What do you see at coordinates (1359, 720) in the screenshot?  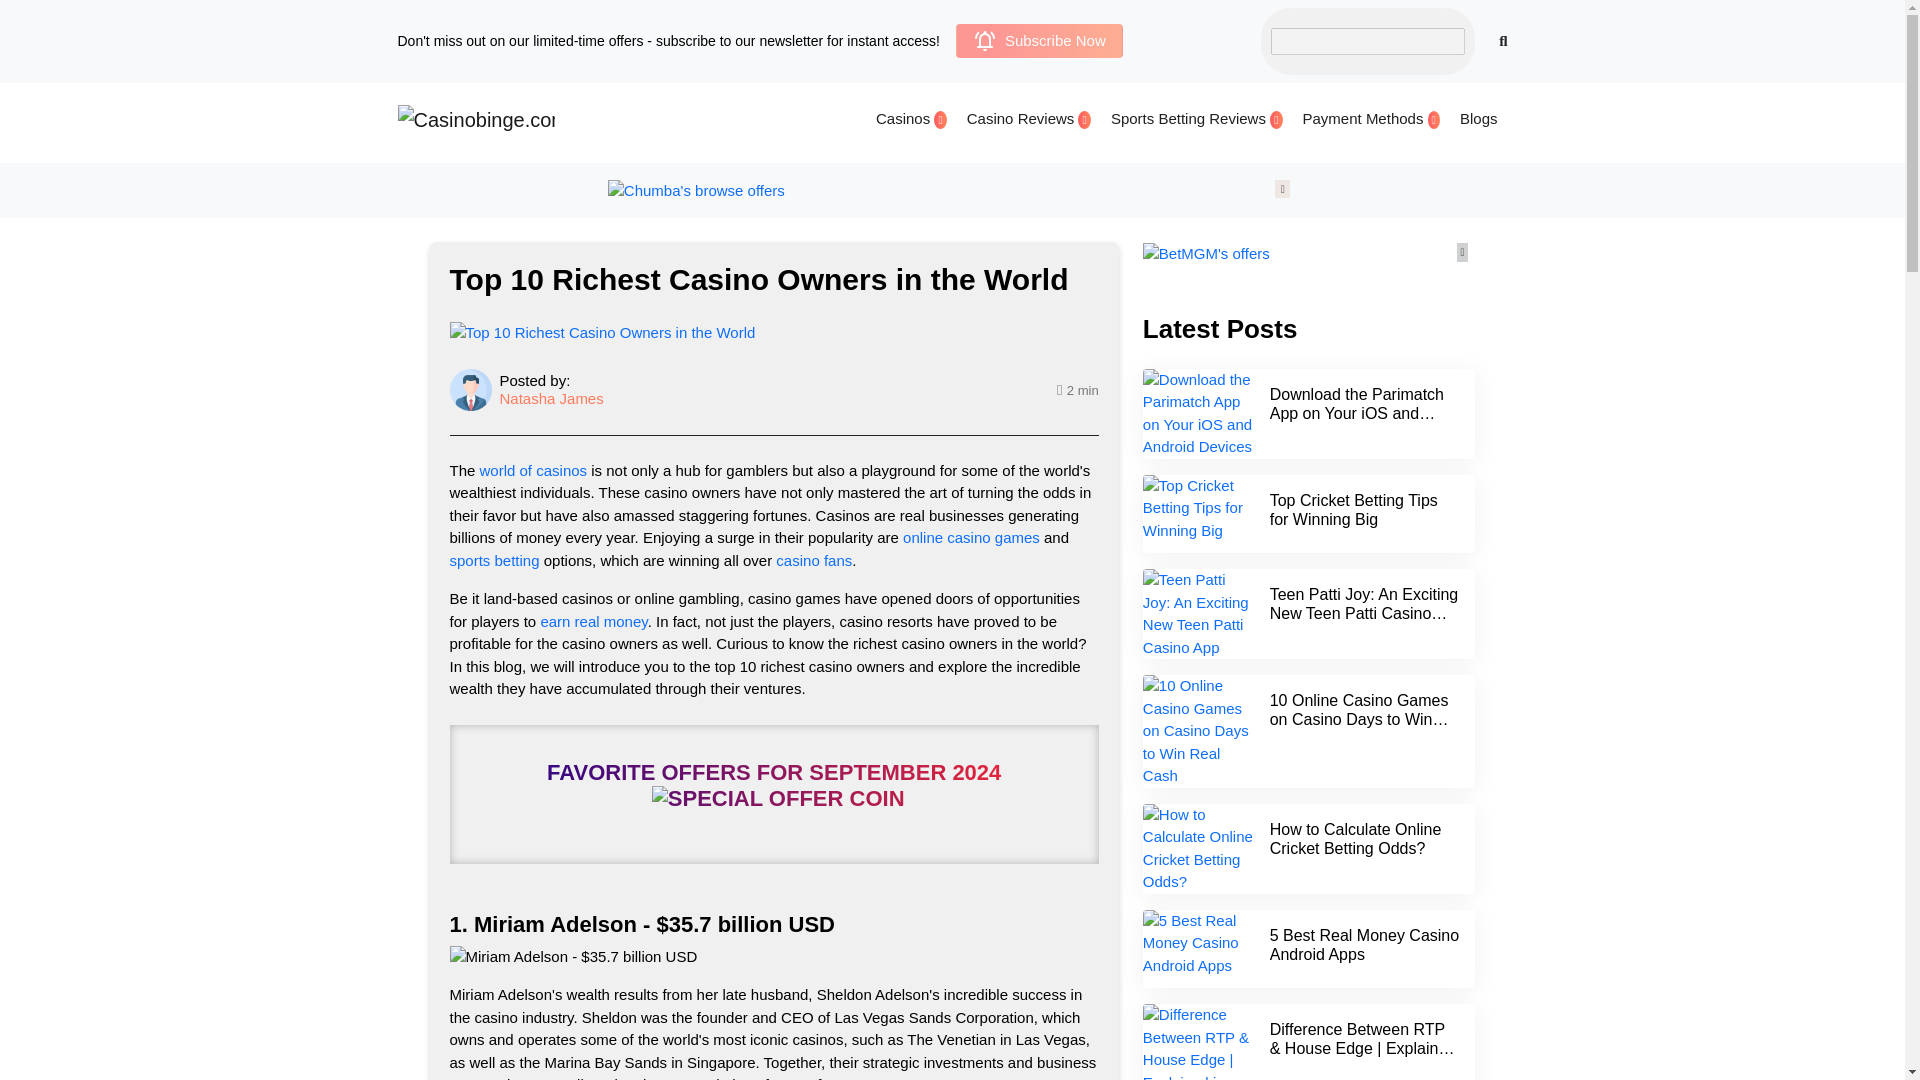 I see `10 Online Casino Games on Casino Days to Win Real Cash` at bounding box center [1359, 720].